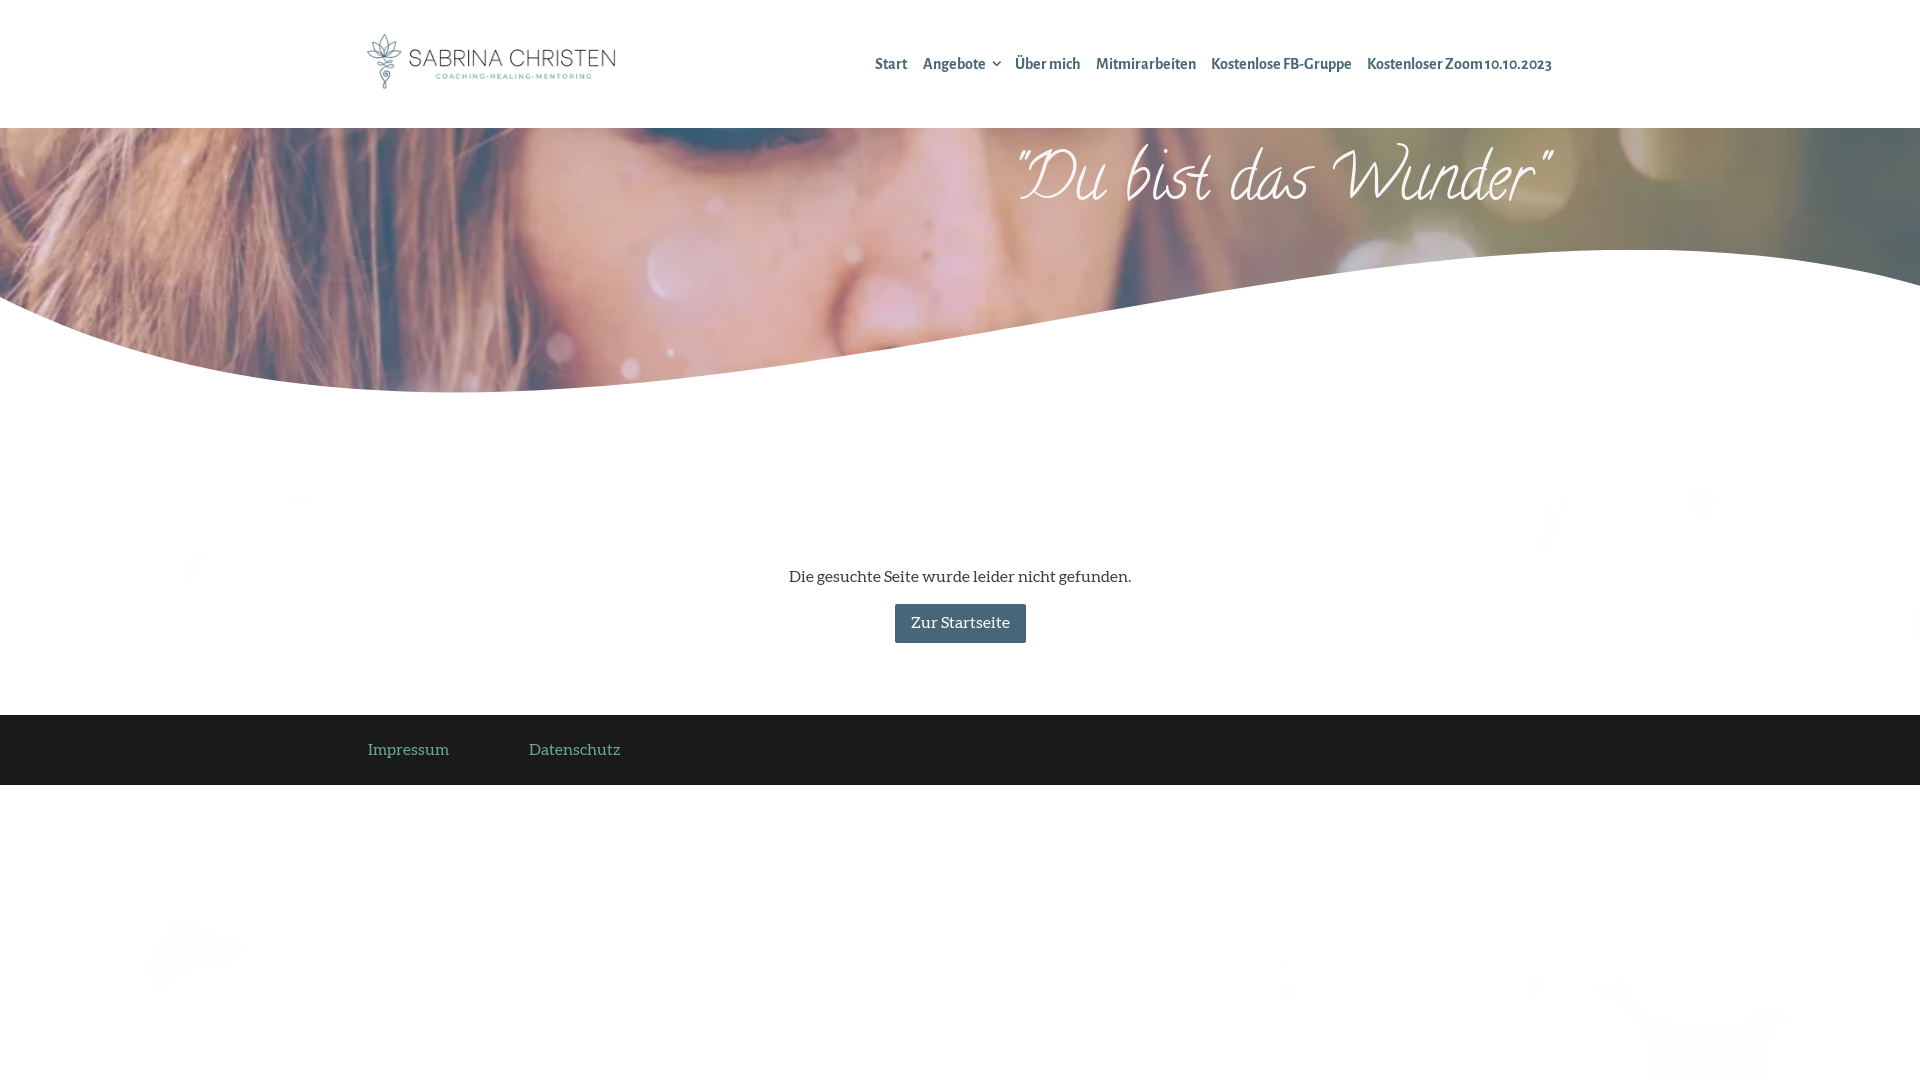 Image resolution: width=1920 pixels, height=1080 pixels. What do you see at coordinates (574, 750) in the screenshot?
I see `Datenschutz` at bounding box center [574, 750].